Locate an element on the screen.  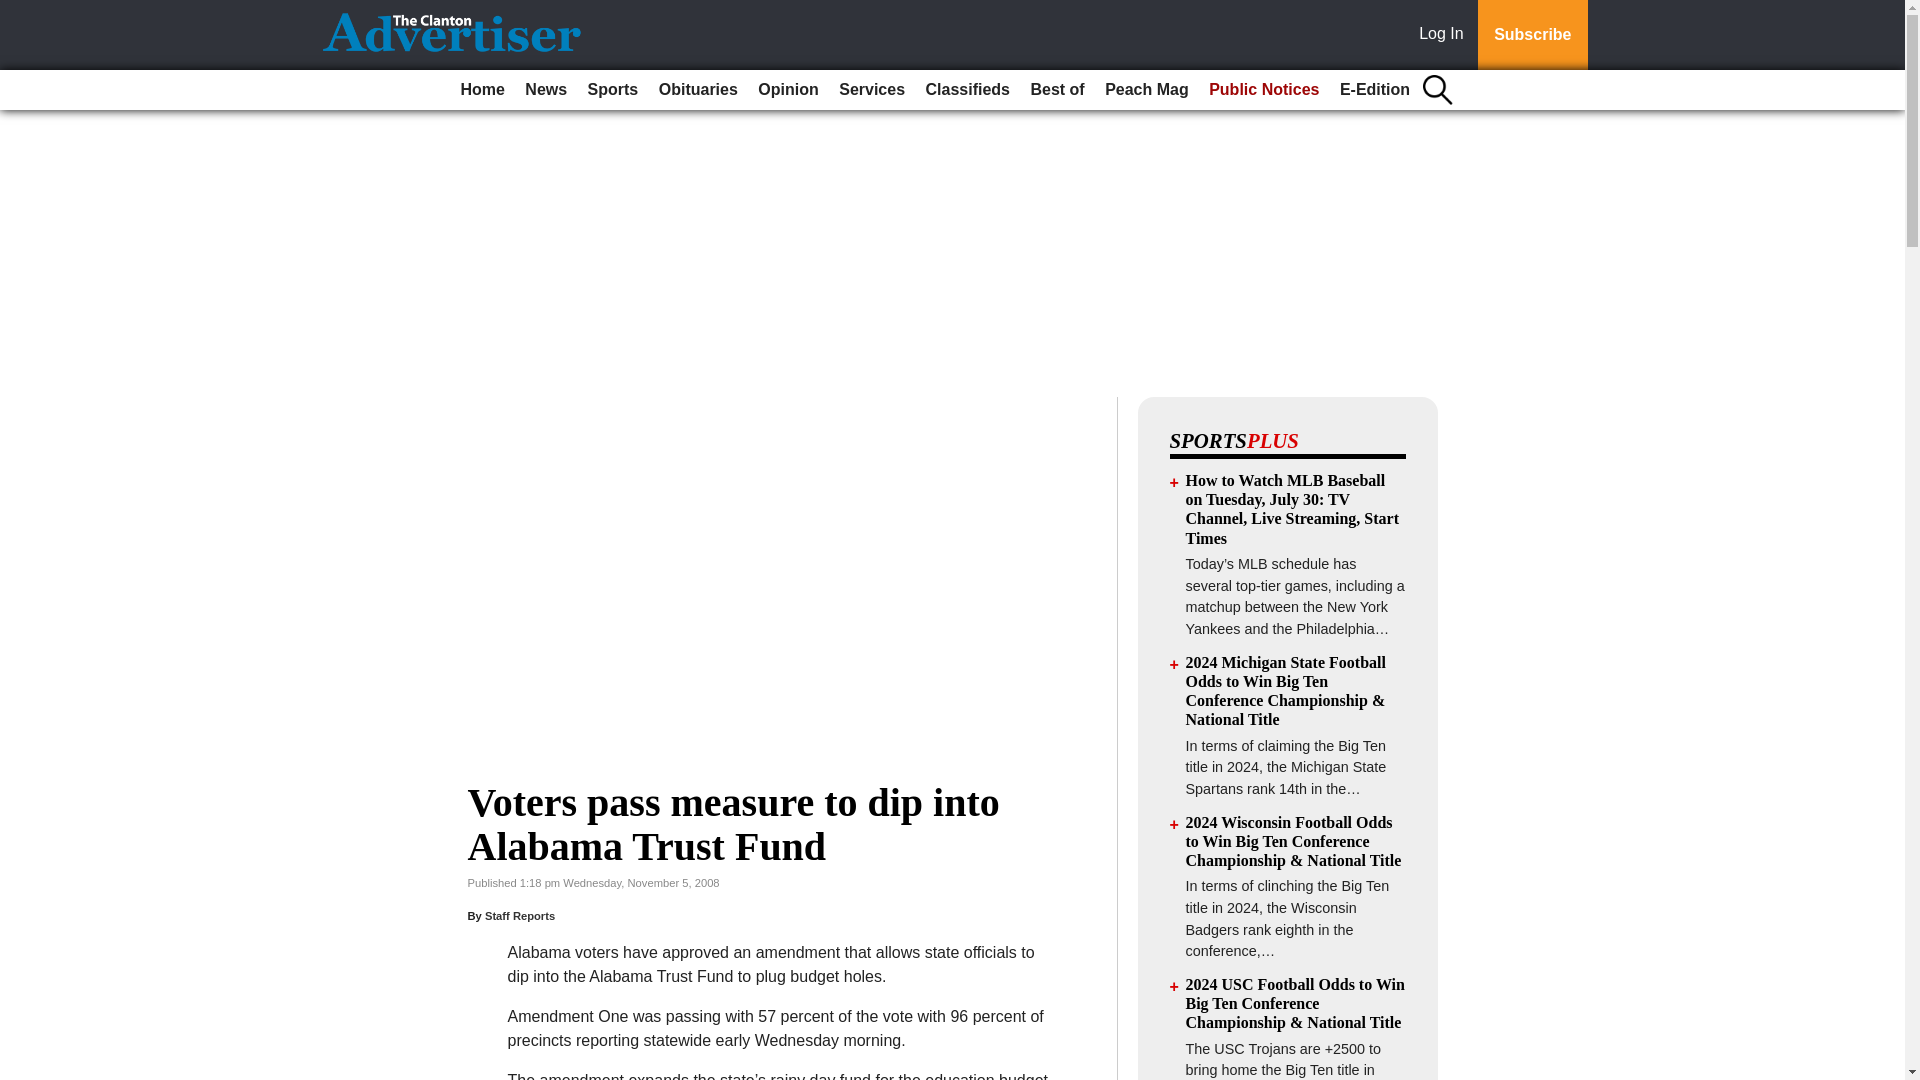
Go is located at coordinates (18, 12).